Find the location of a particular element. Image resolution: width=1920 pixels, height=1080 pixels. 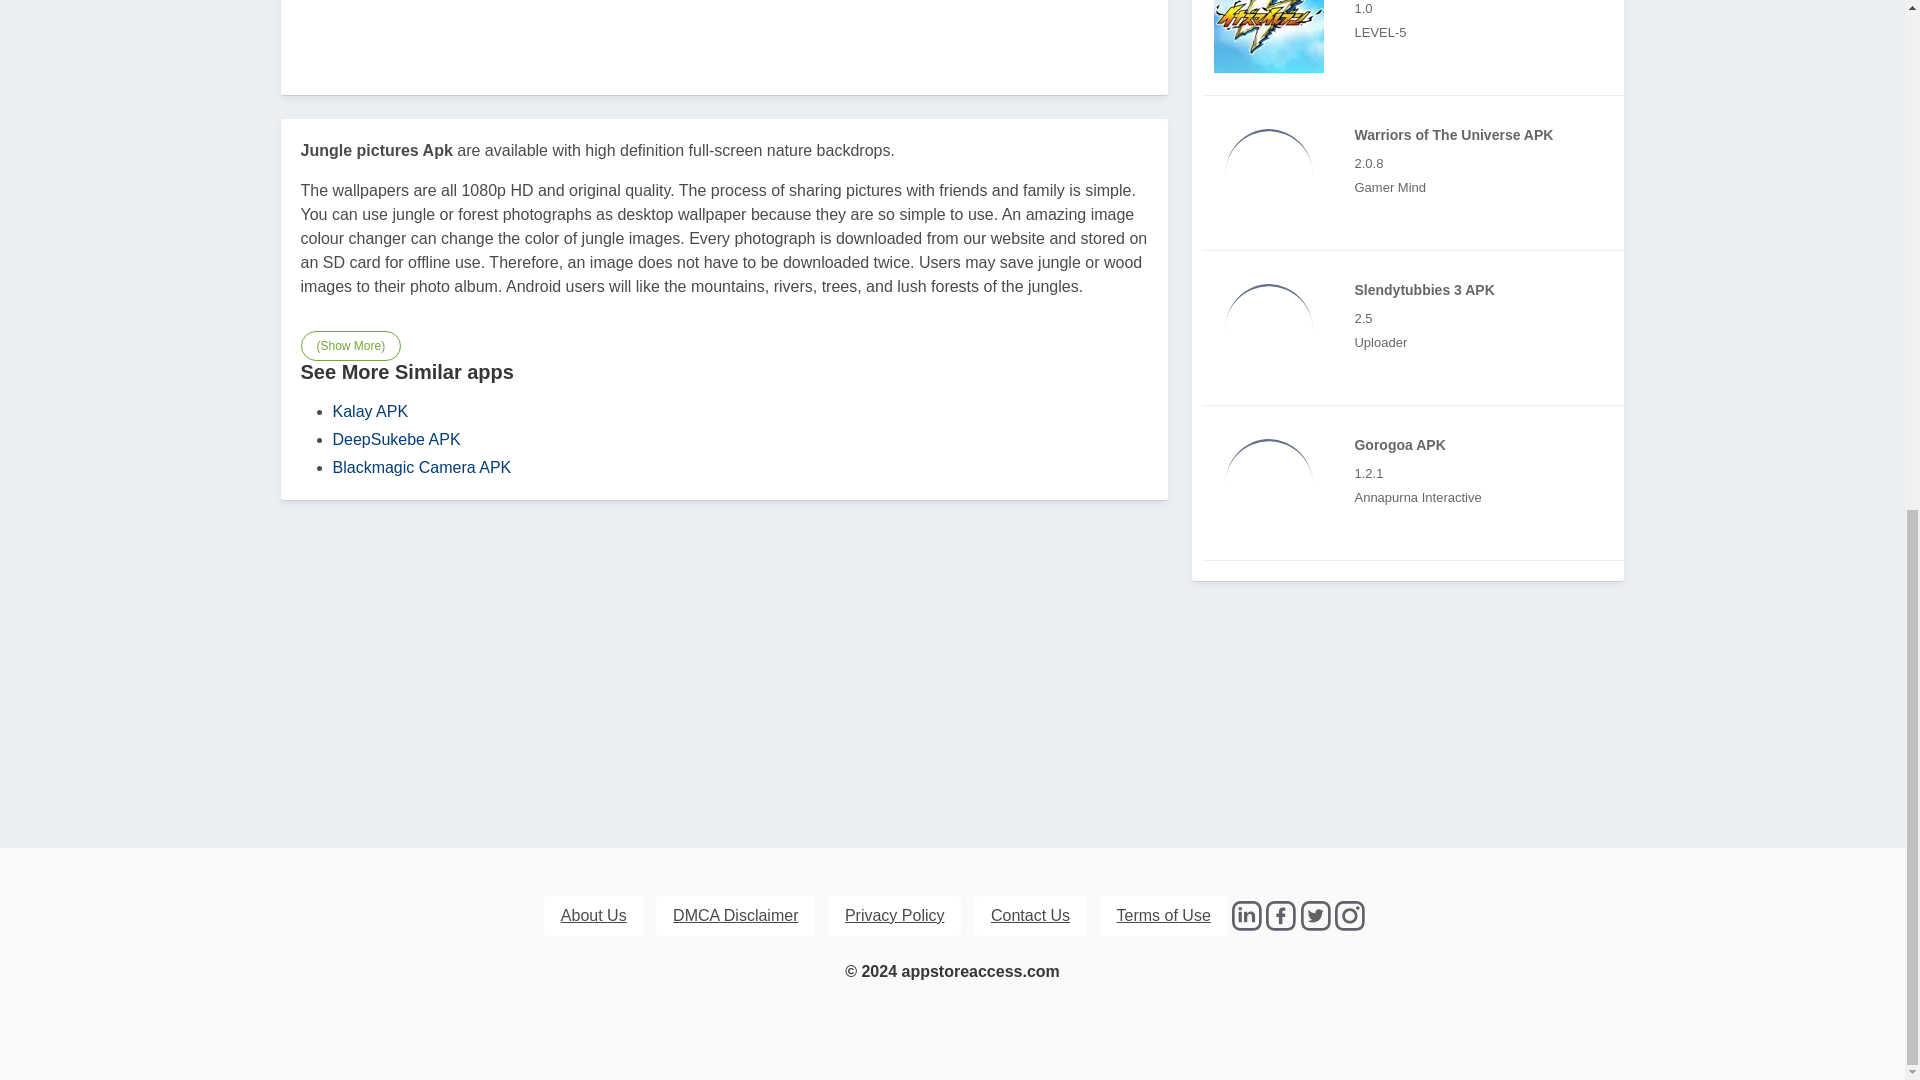

DeepSukebe APK is located at coordinates (396, 438).